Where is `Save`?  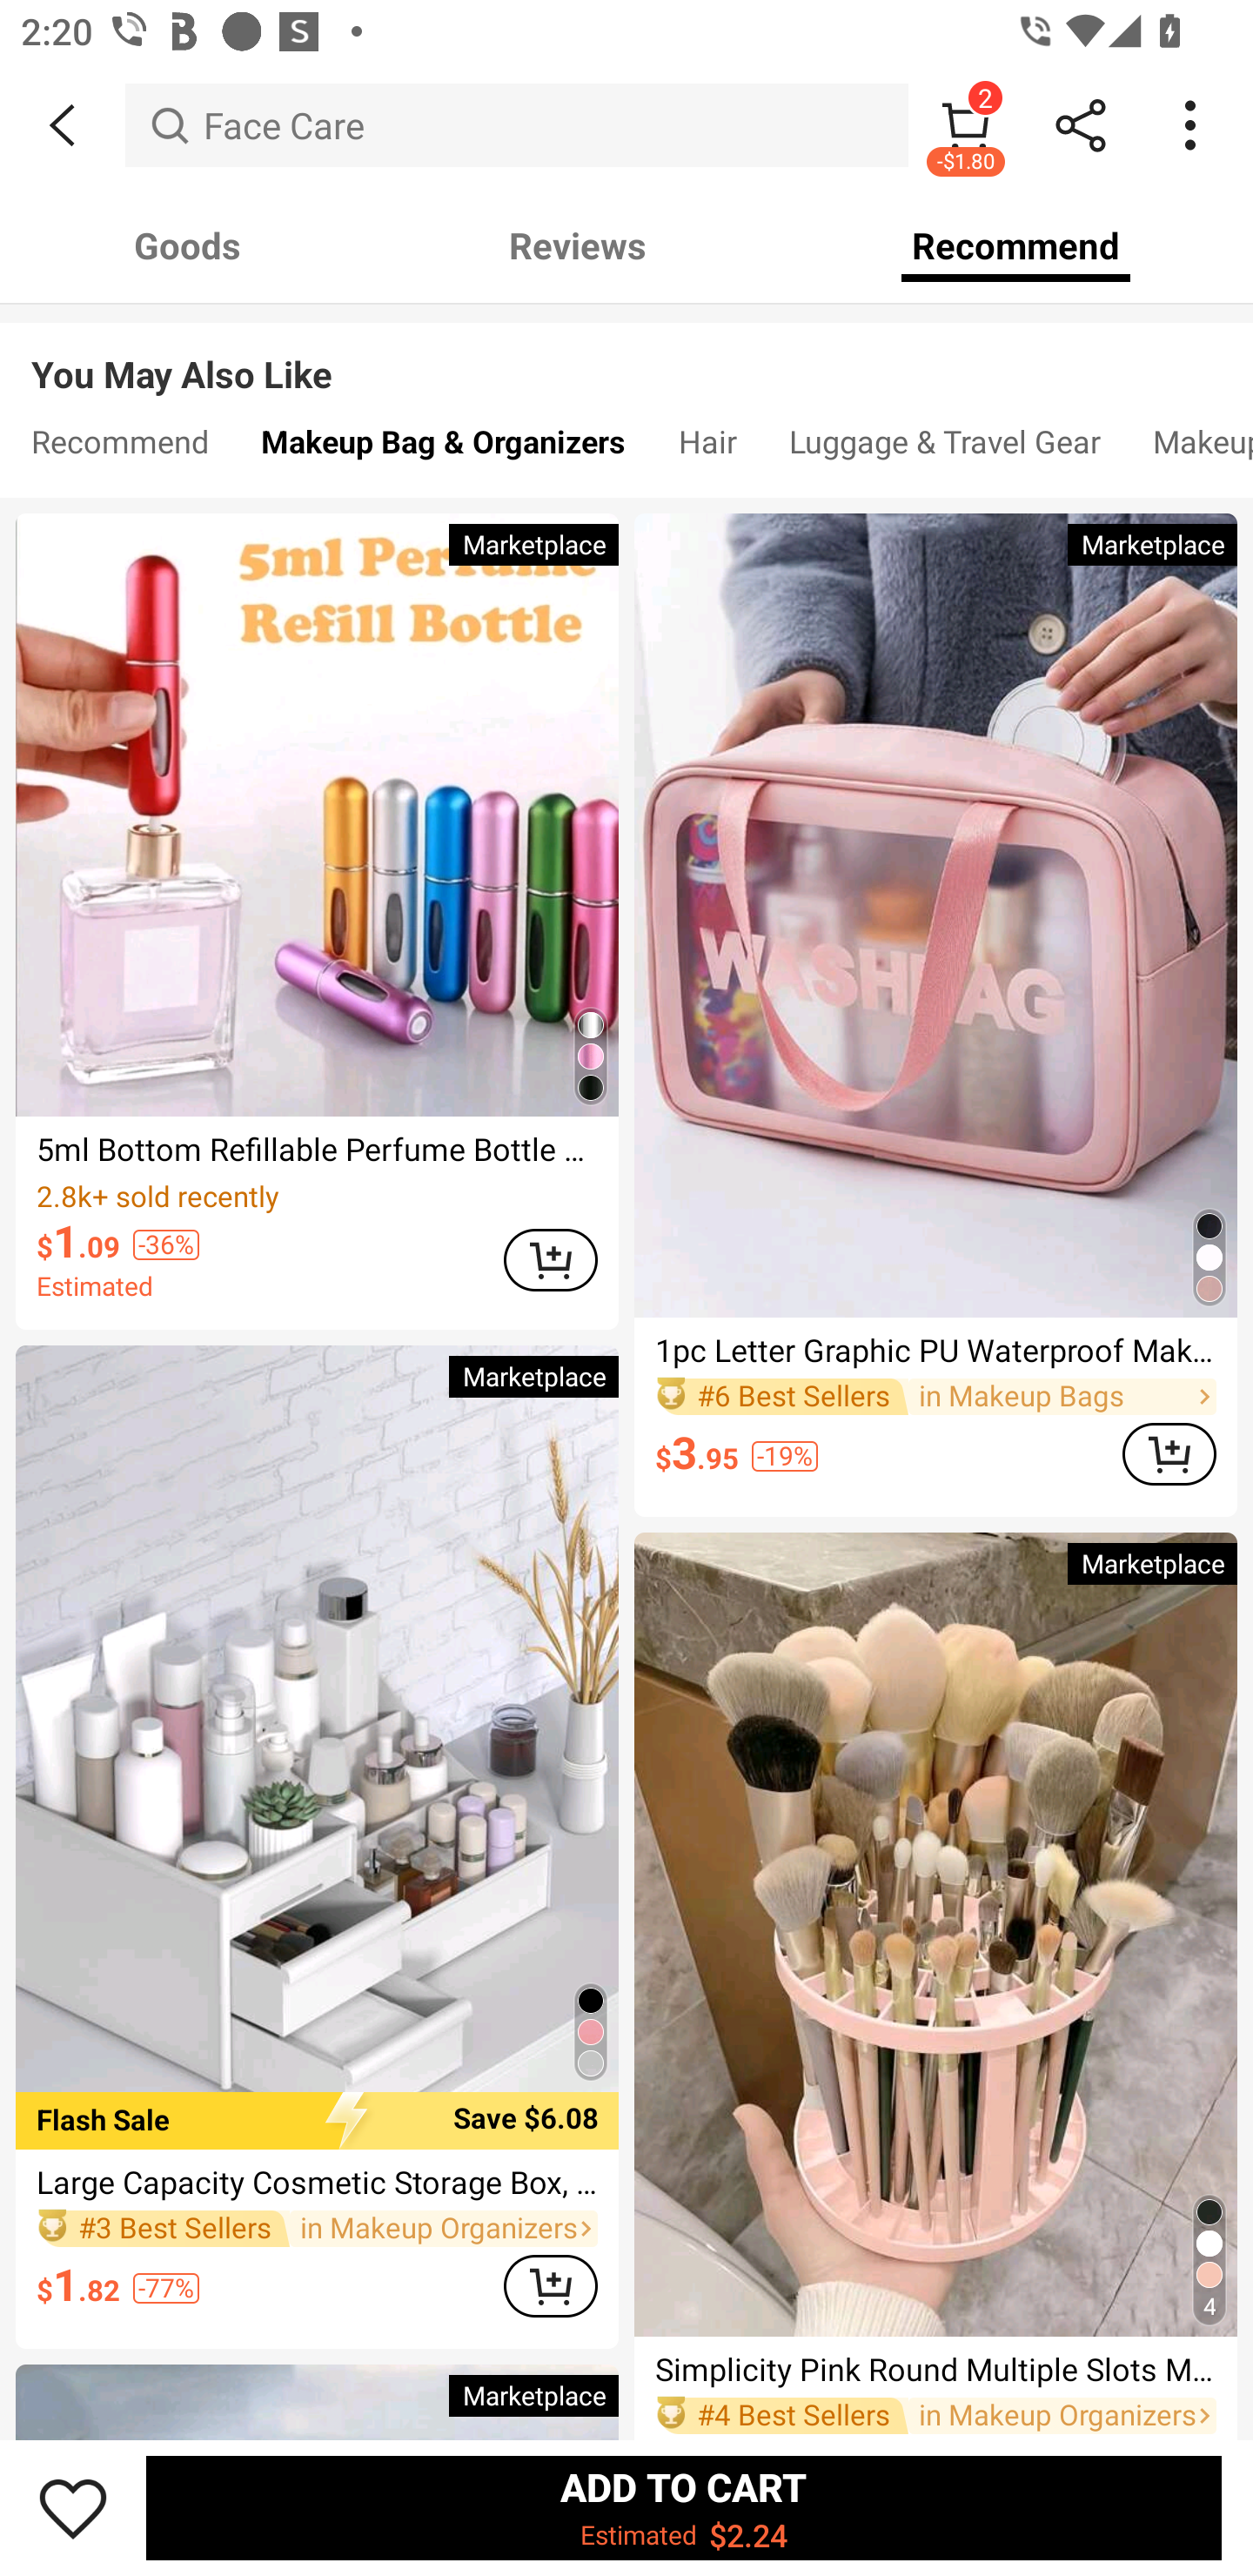
Save is located at coordinates (73, 2507).